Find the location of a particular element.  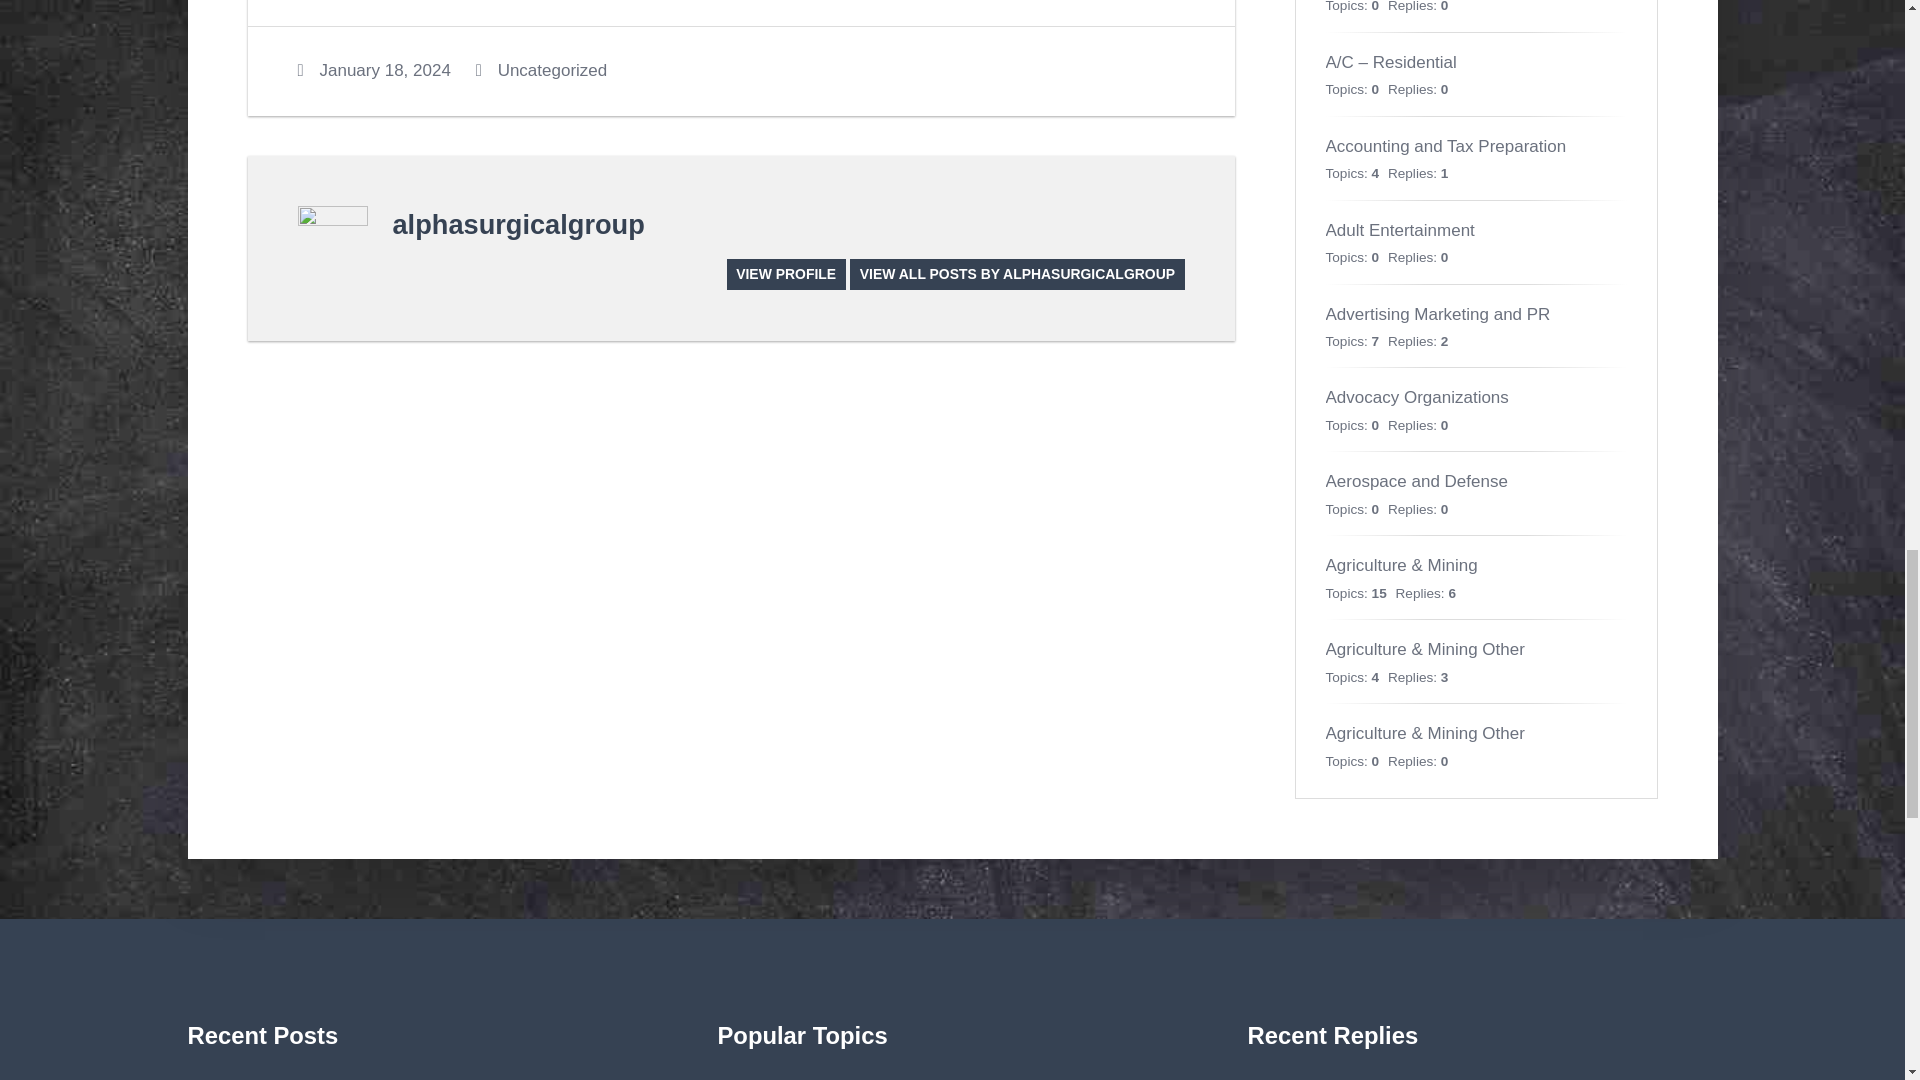

VIEW ALL POSTS BY ALPHASURGICALGROUP is located at coordinates (1017, 274).